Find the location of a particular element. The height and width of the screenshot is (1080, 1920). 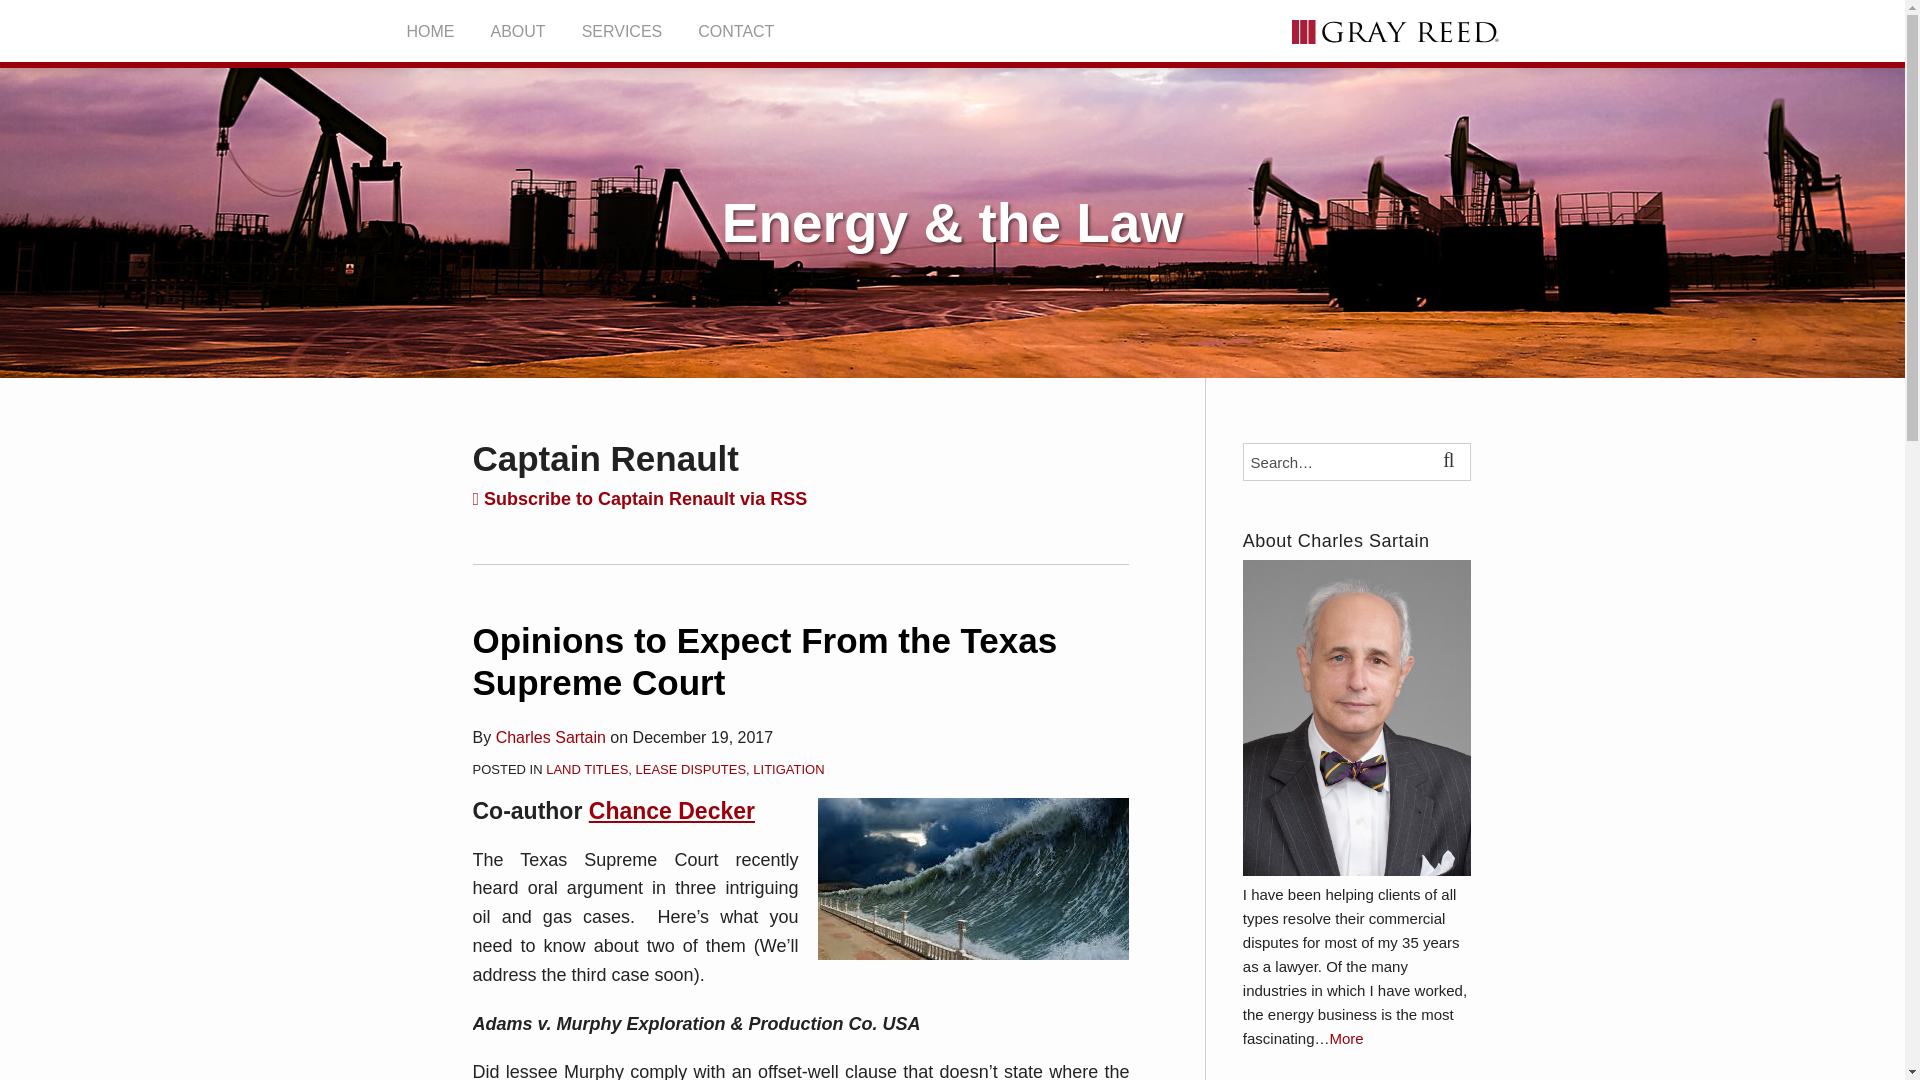

LAND TITLES is located at coordinates (586, 769).